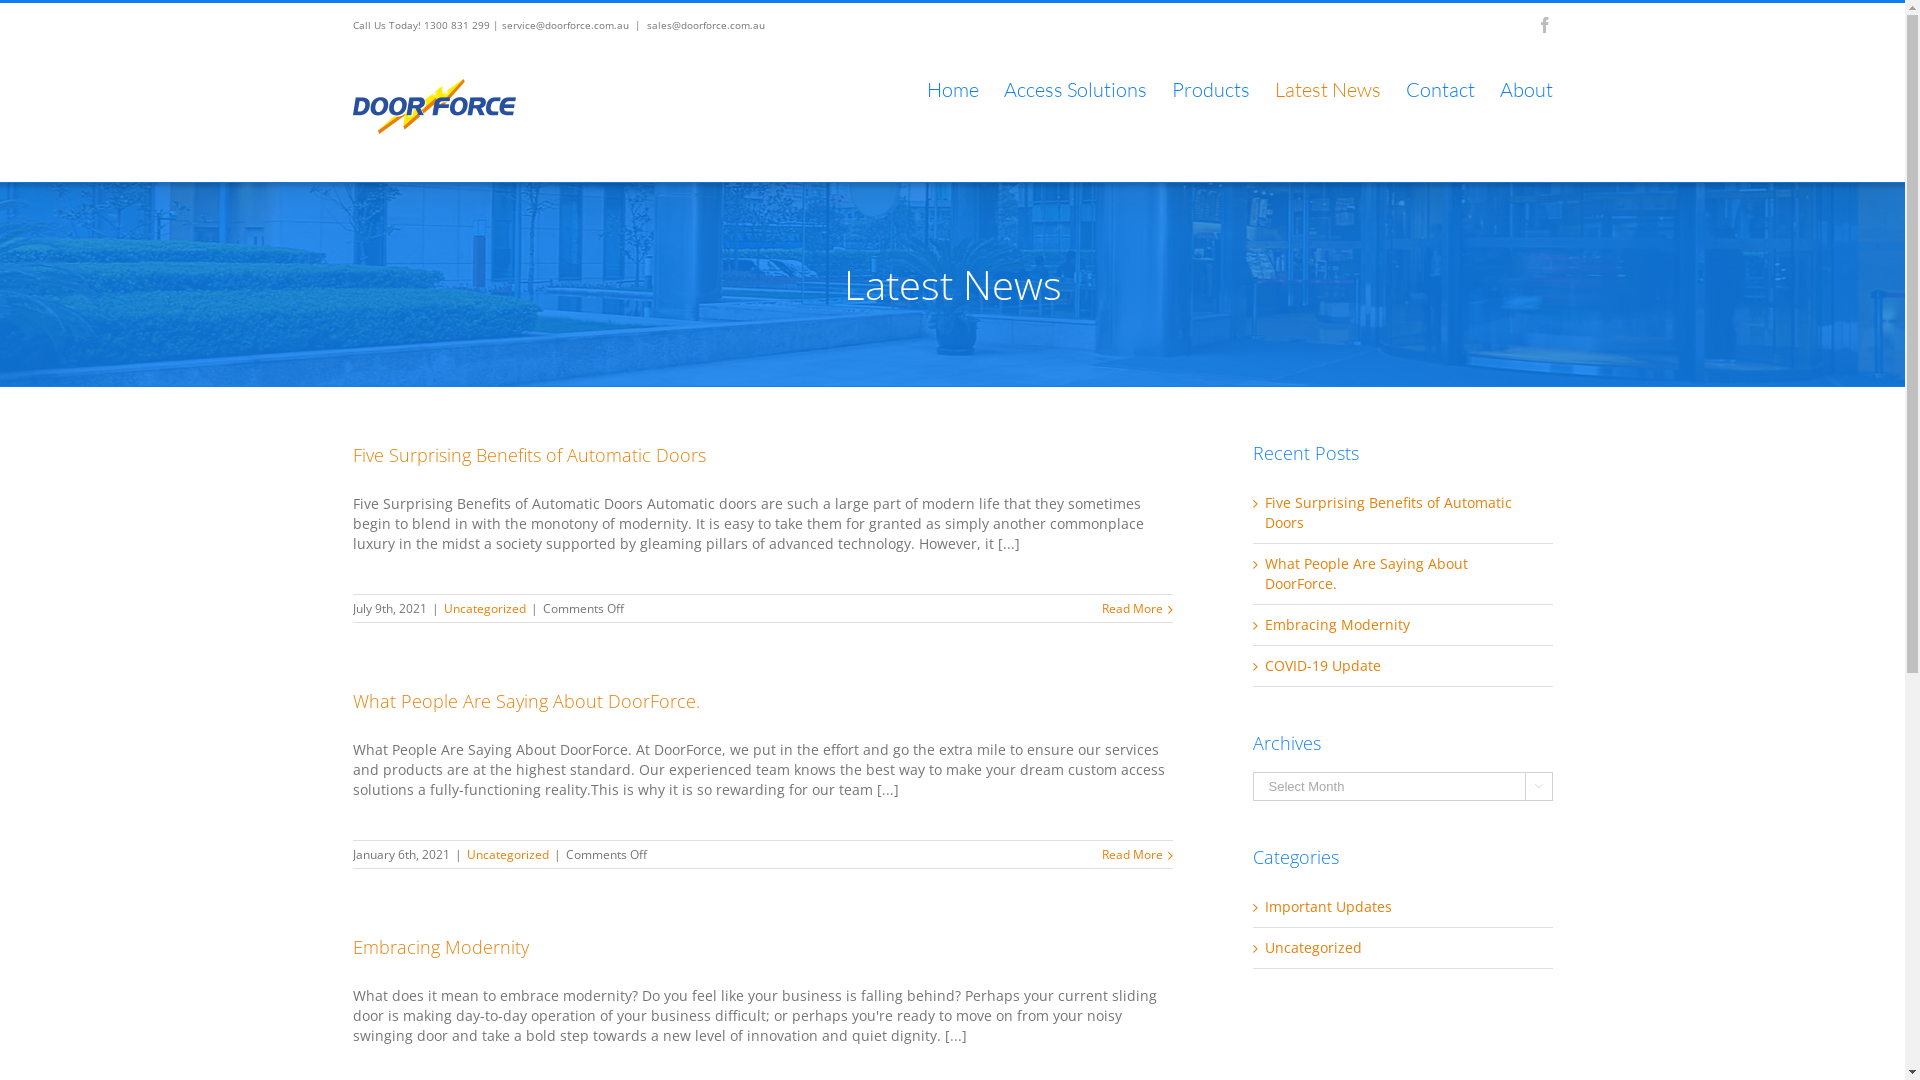  What do you see at coordinates (1322, 666) in the screenshot?
I see `COVID-19 Update` at bounding box center [1322, 666].